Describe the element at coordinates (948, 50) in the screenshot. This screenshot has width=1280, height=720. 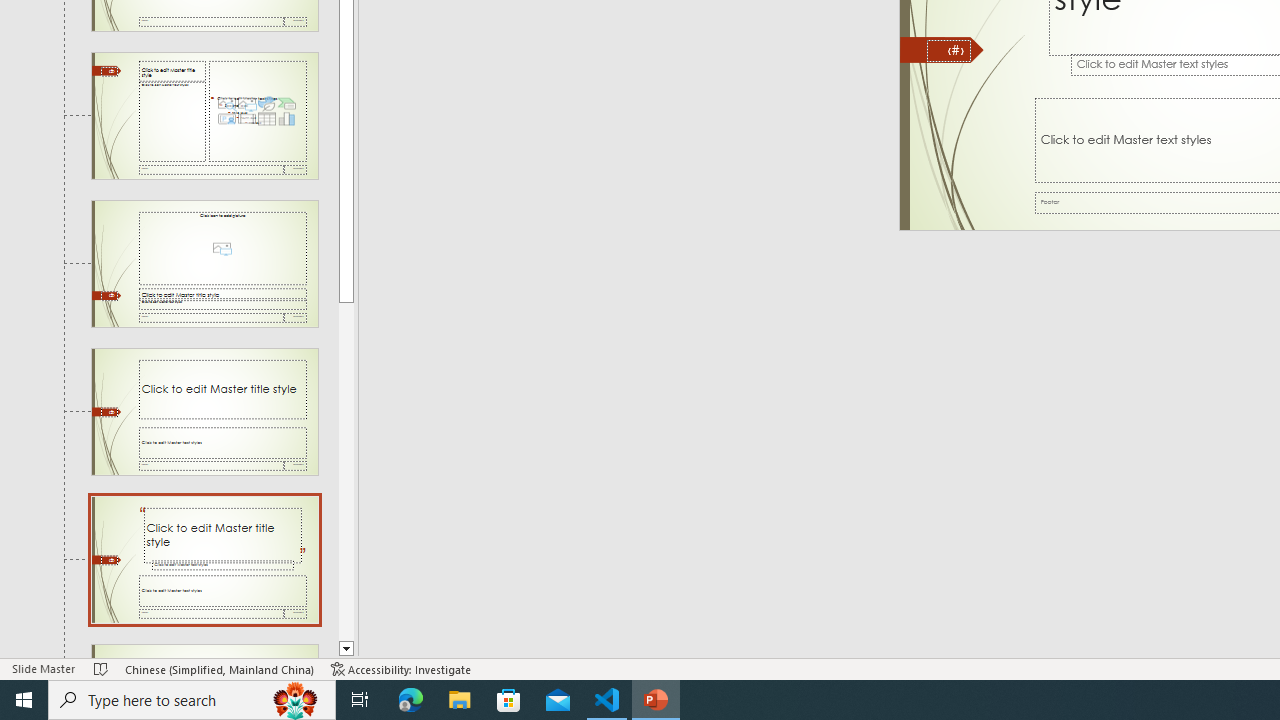
I see `Slide Number` at that location.